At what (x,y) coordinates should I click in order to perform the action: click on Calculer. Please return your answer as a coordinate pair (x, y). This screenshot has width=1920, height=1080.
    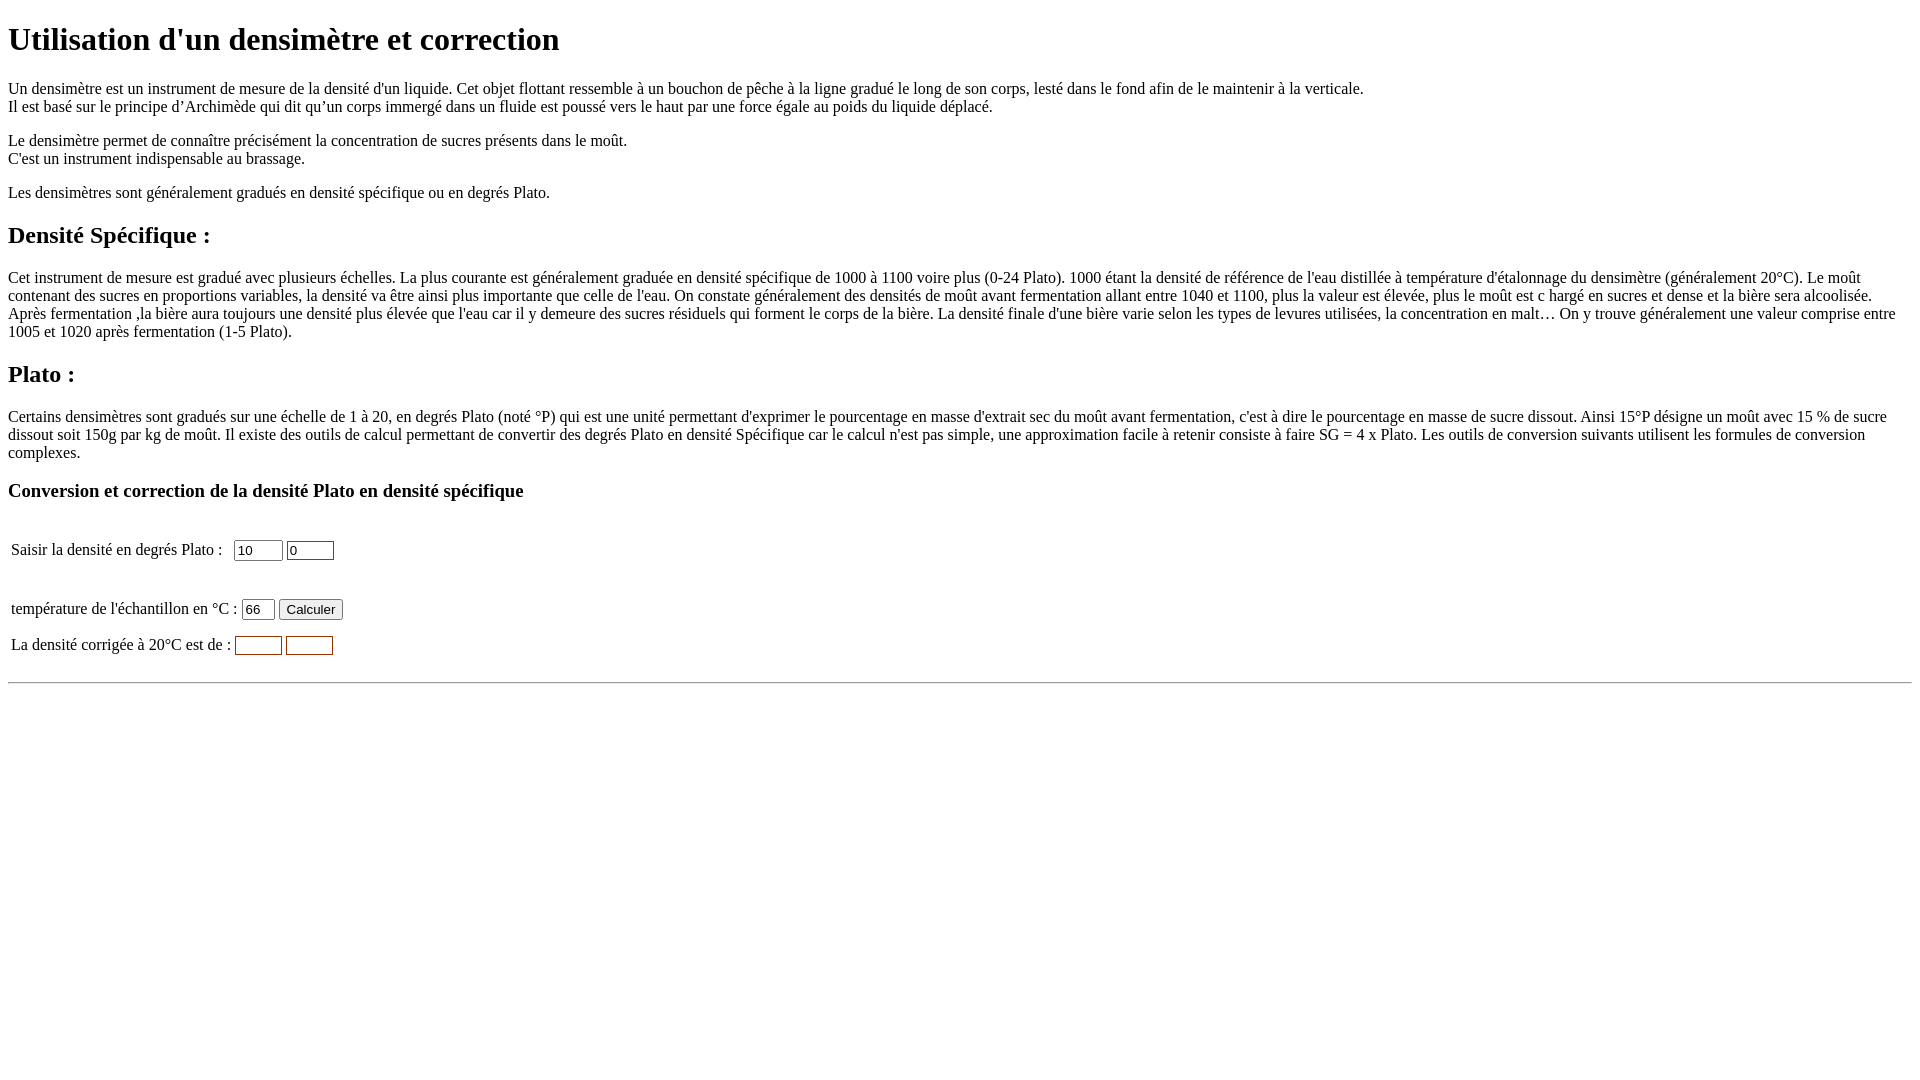
    Looking at the image, I should click on (312, 610).